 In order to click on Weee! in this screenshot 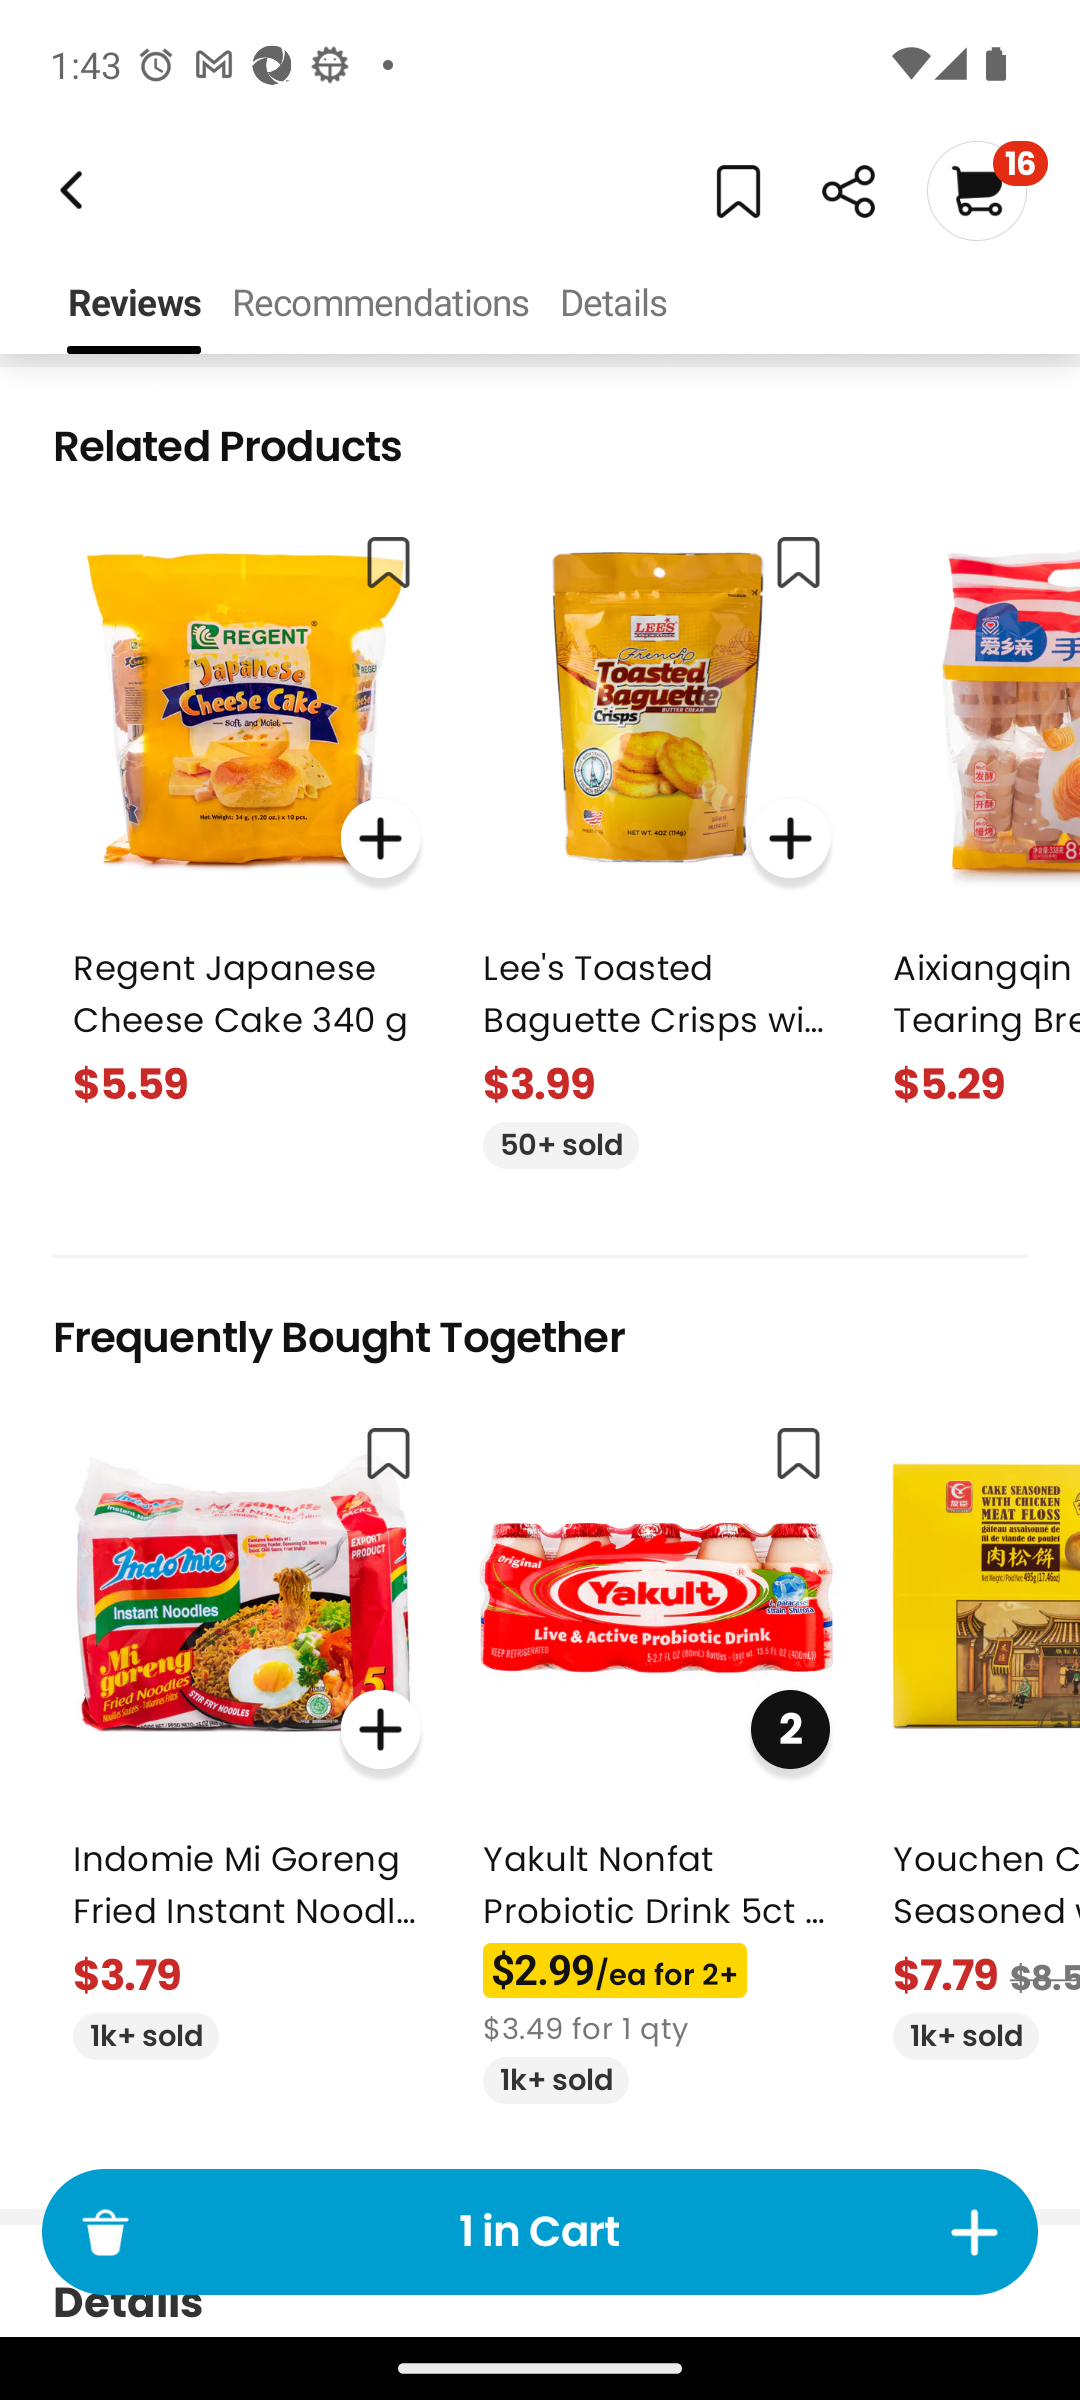, I will do `click(68, 190)`.